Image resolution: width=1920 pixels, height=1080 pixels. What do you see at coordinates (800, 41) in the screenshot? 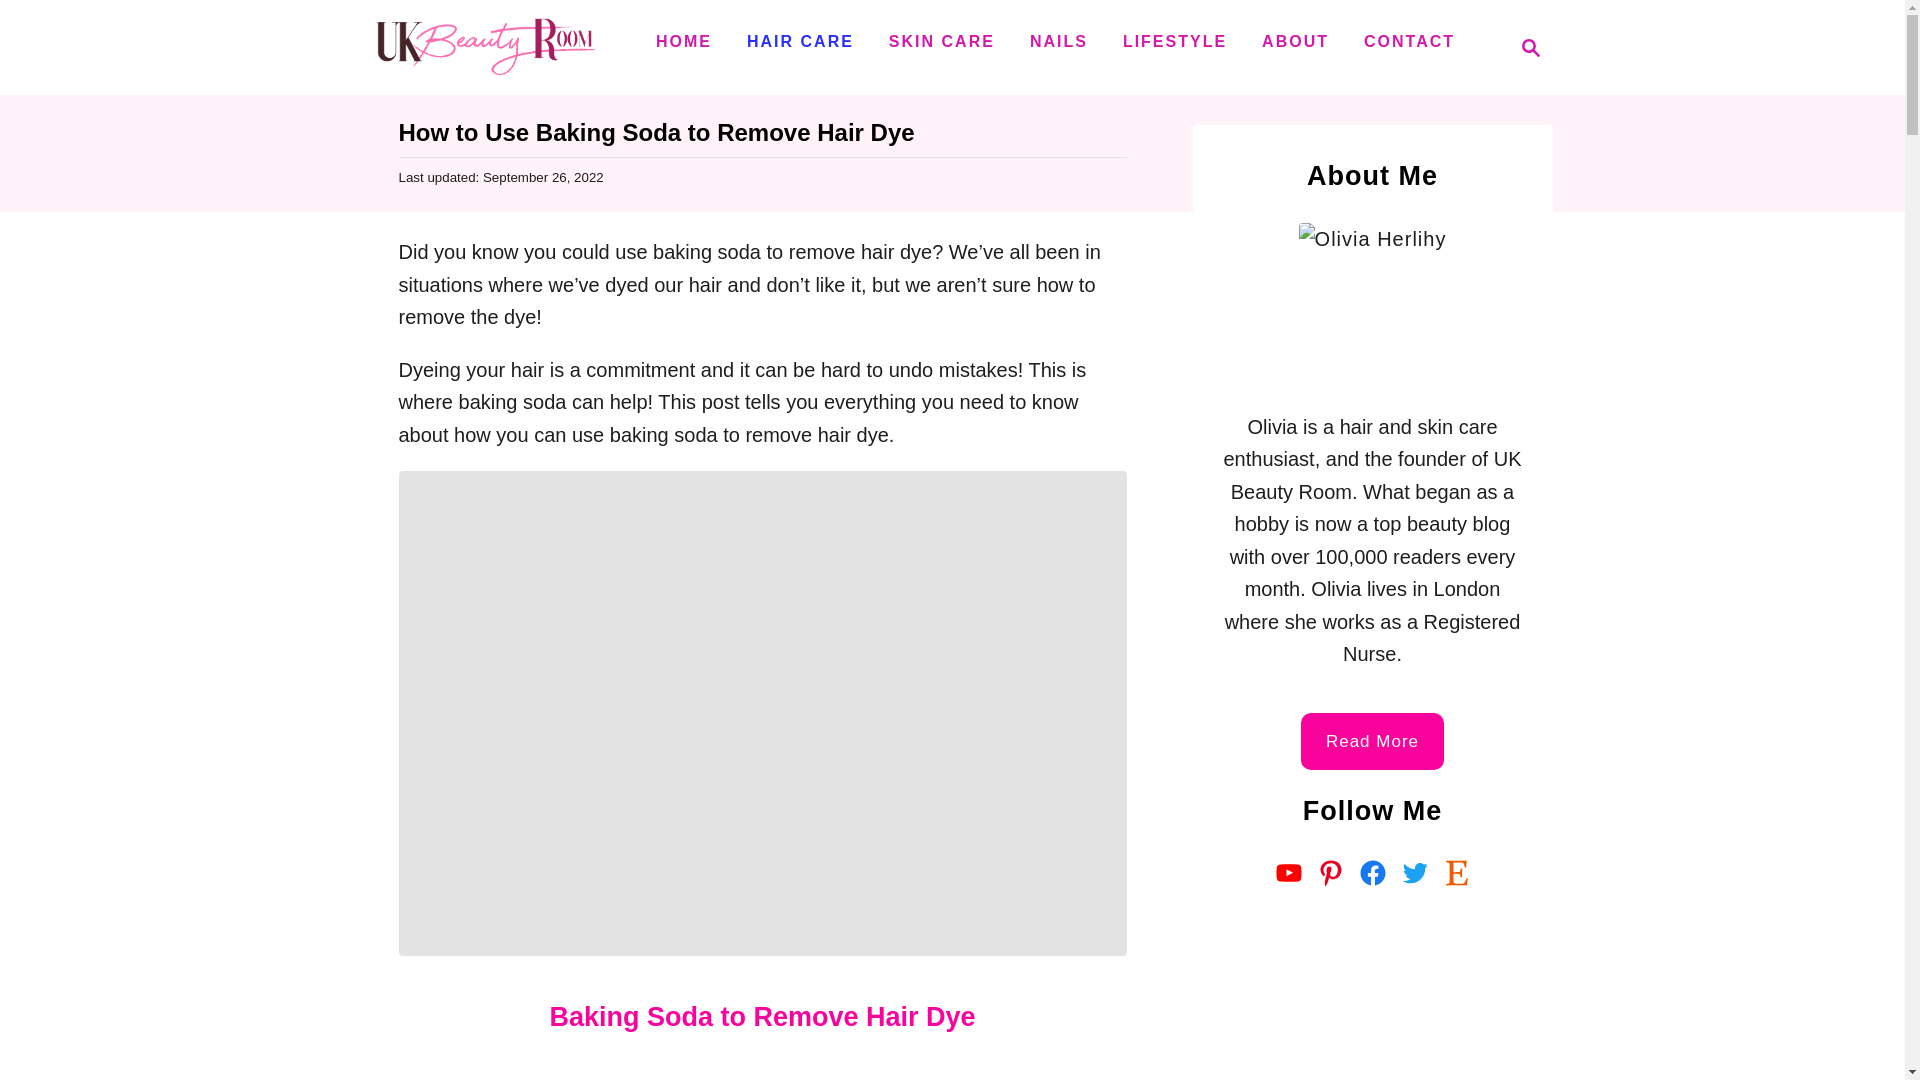
I see `HAIR CARE` at bounding box center [800, 41].